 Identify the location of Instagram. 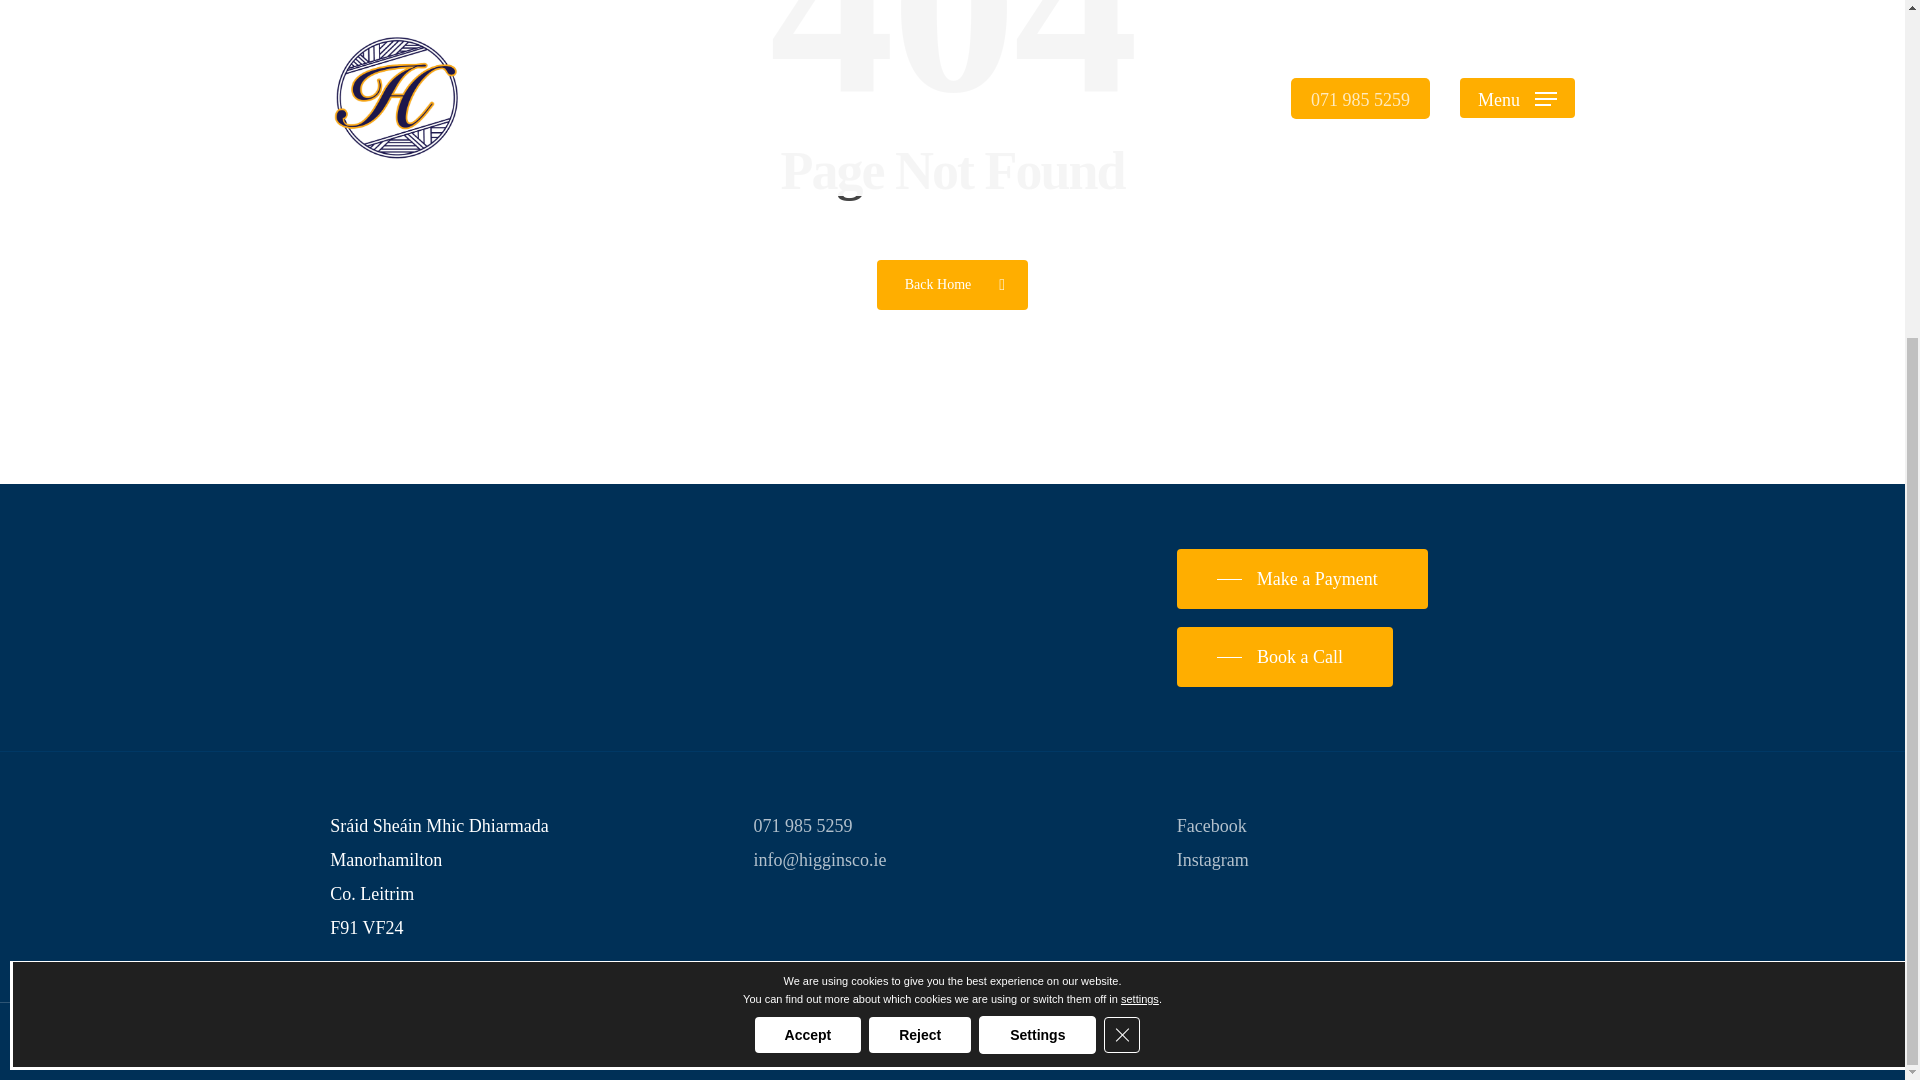
(1212, 860).